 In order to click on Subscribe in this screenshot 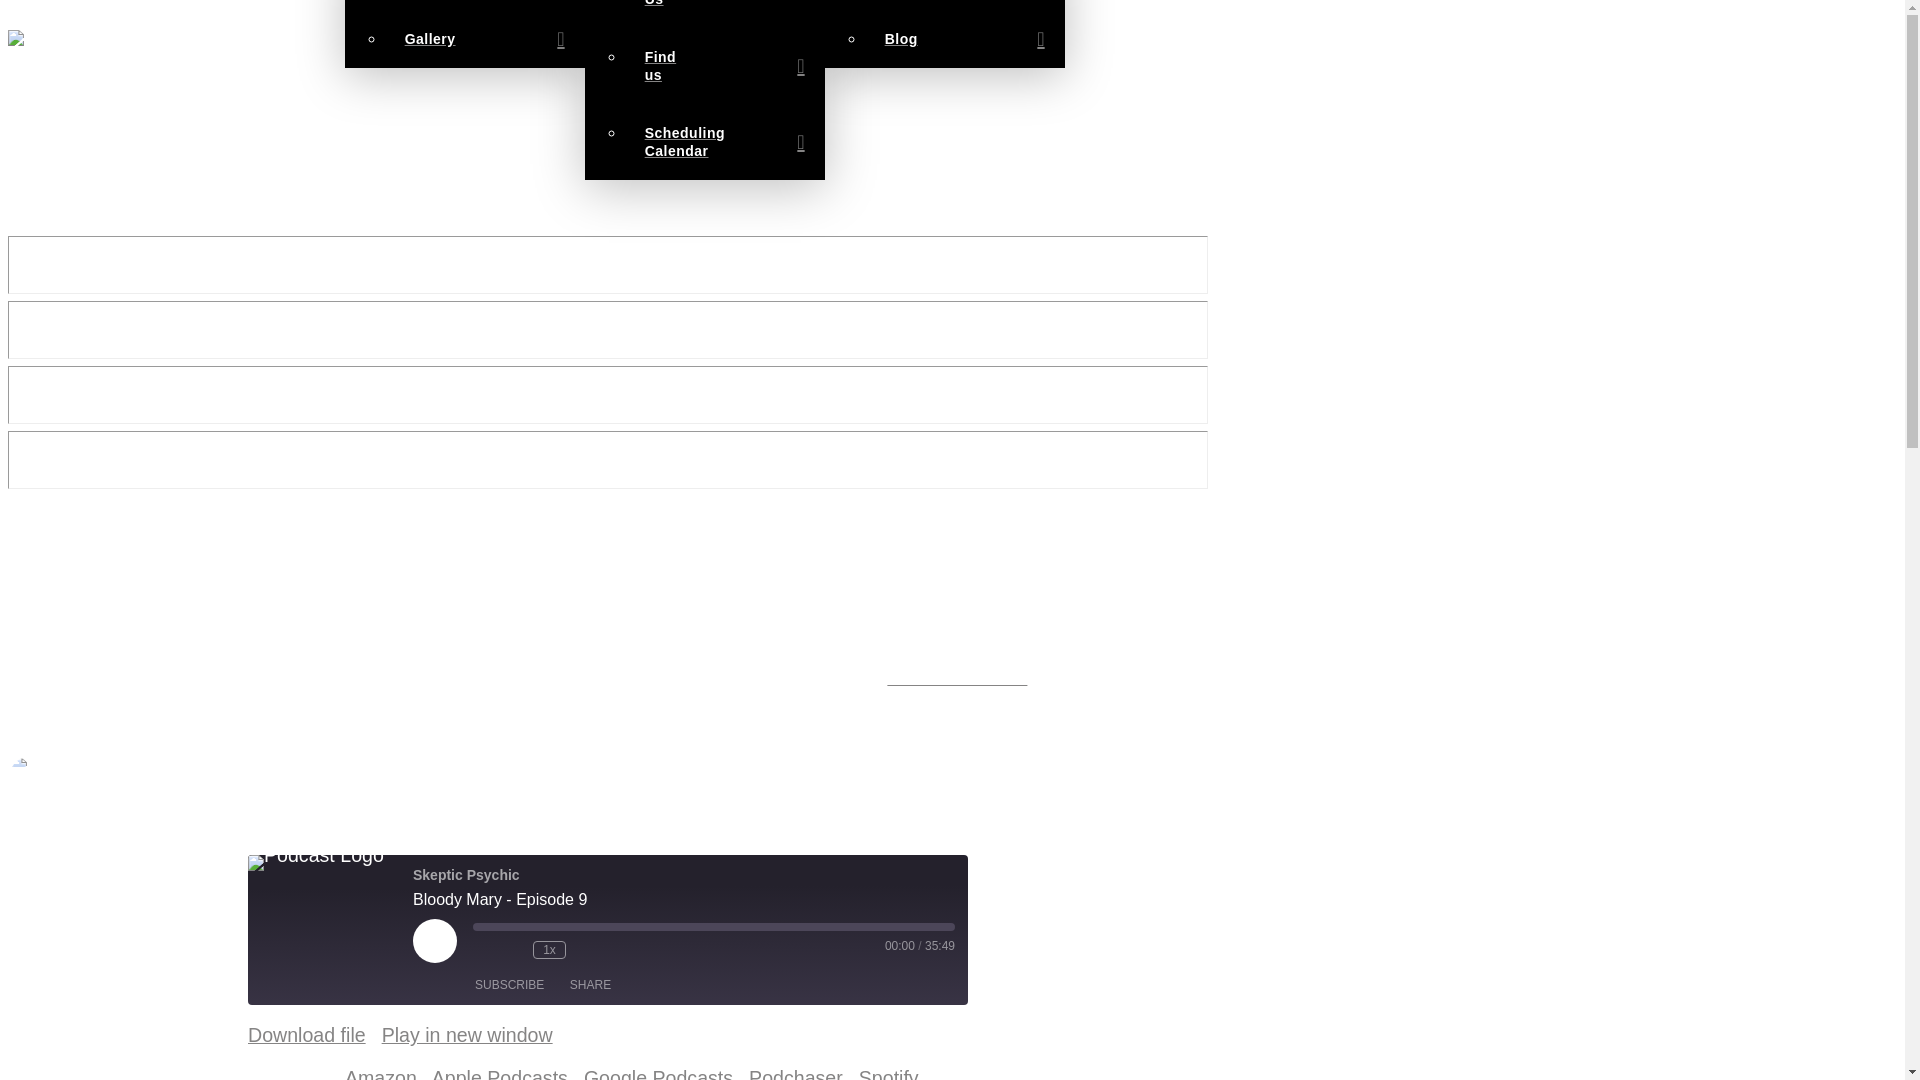, I will do `click(509, 984)`.